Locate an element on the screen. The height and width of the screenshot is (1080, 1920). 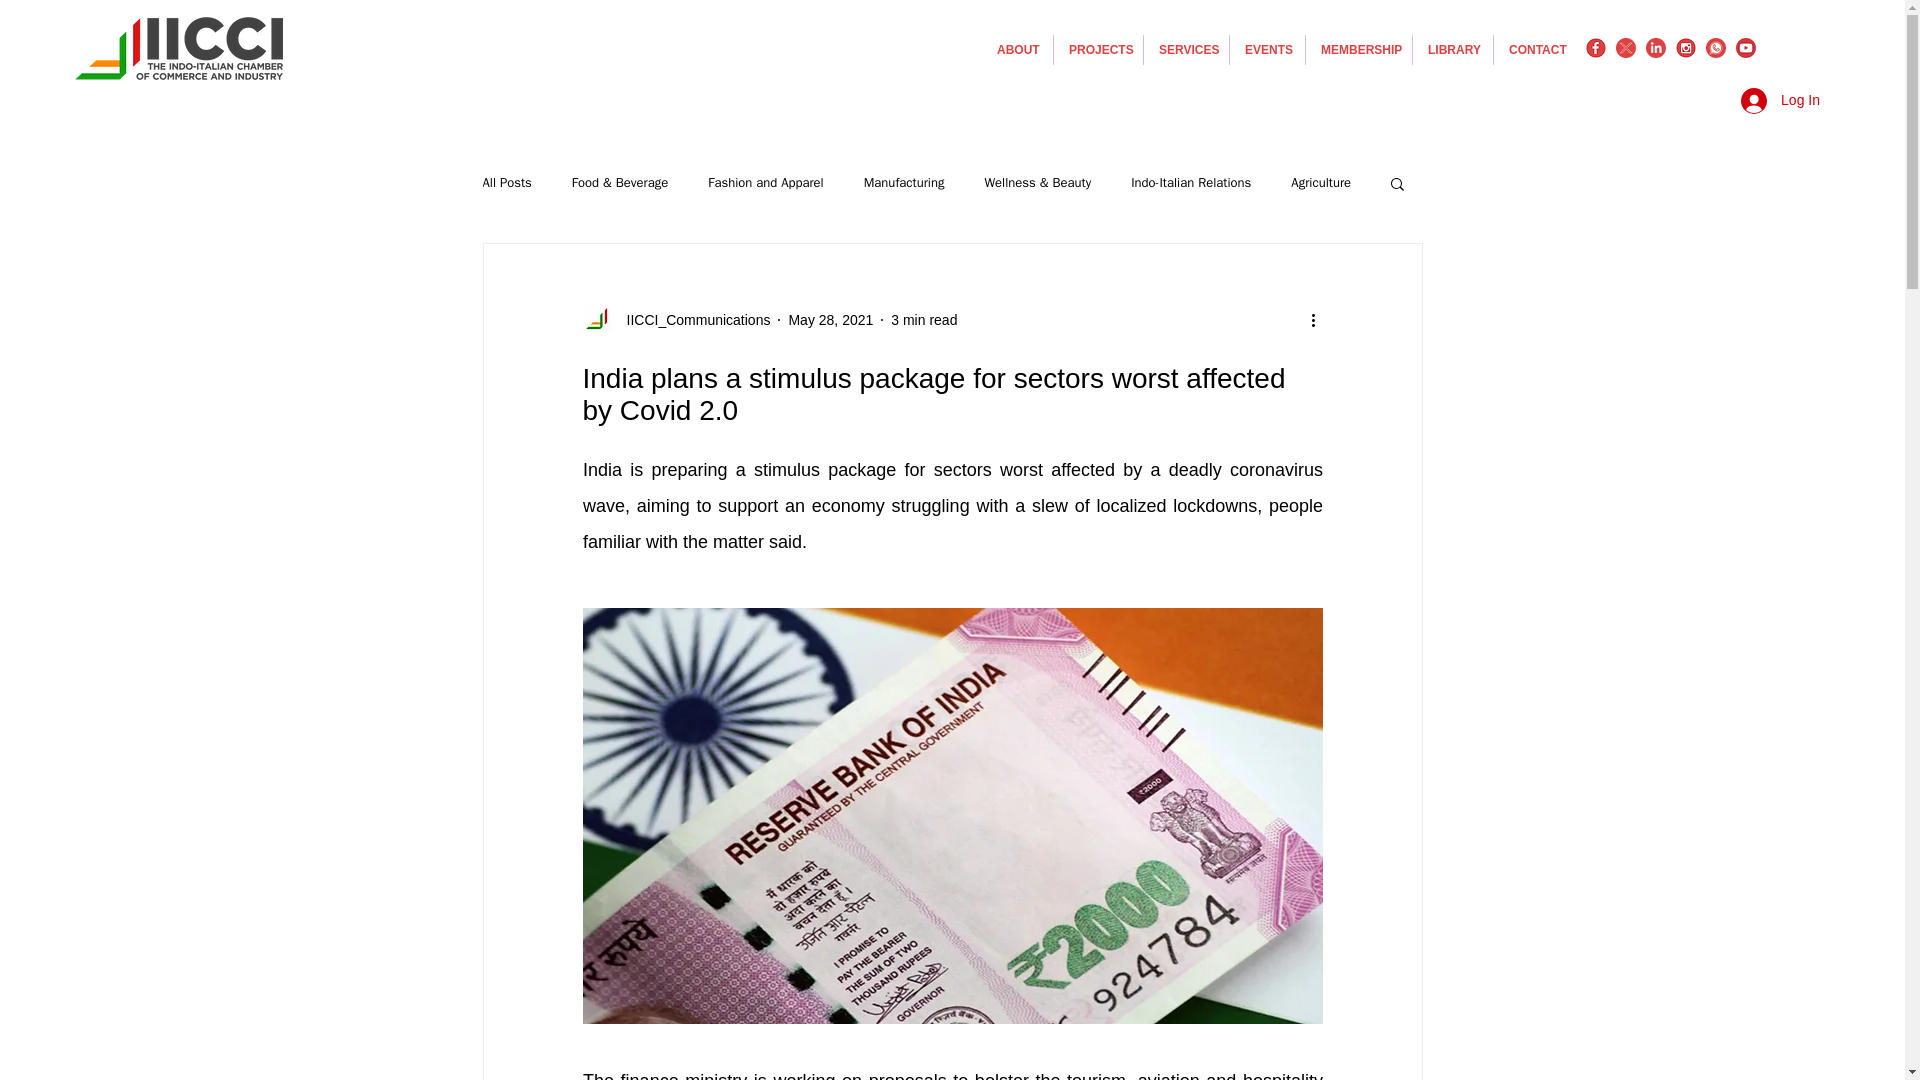
SERVICES is located at coordinates (1186, 49).